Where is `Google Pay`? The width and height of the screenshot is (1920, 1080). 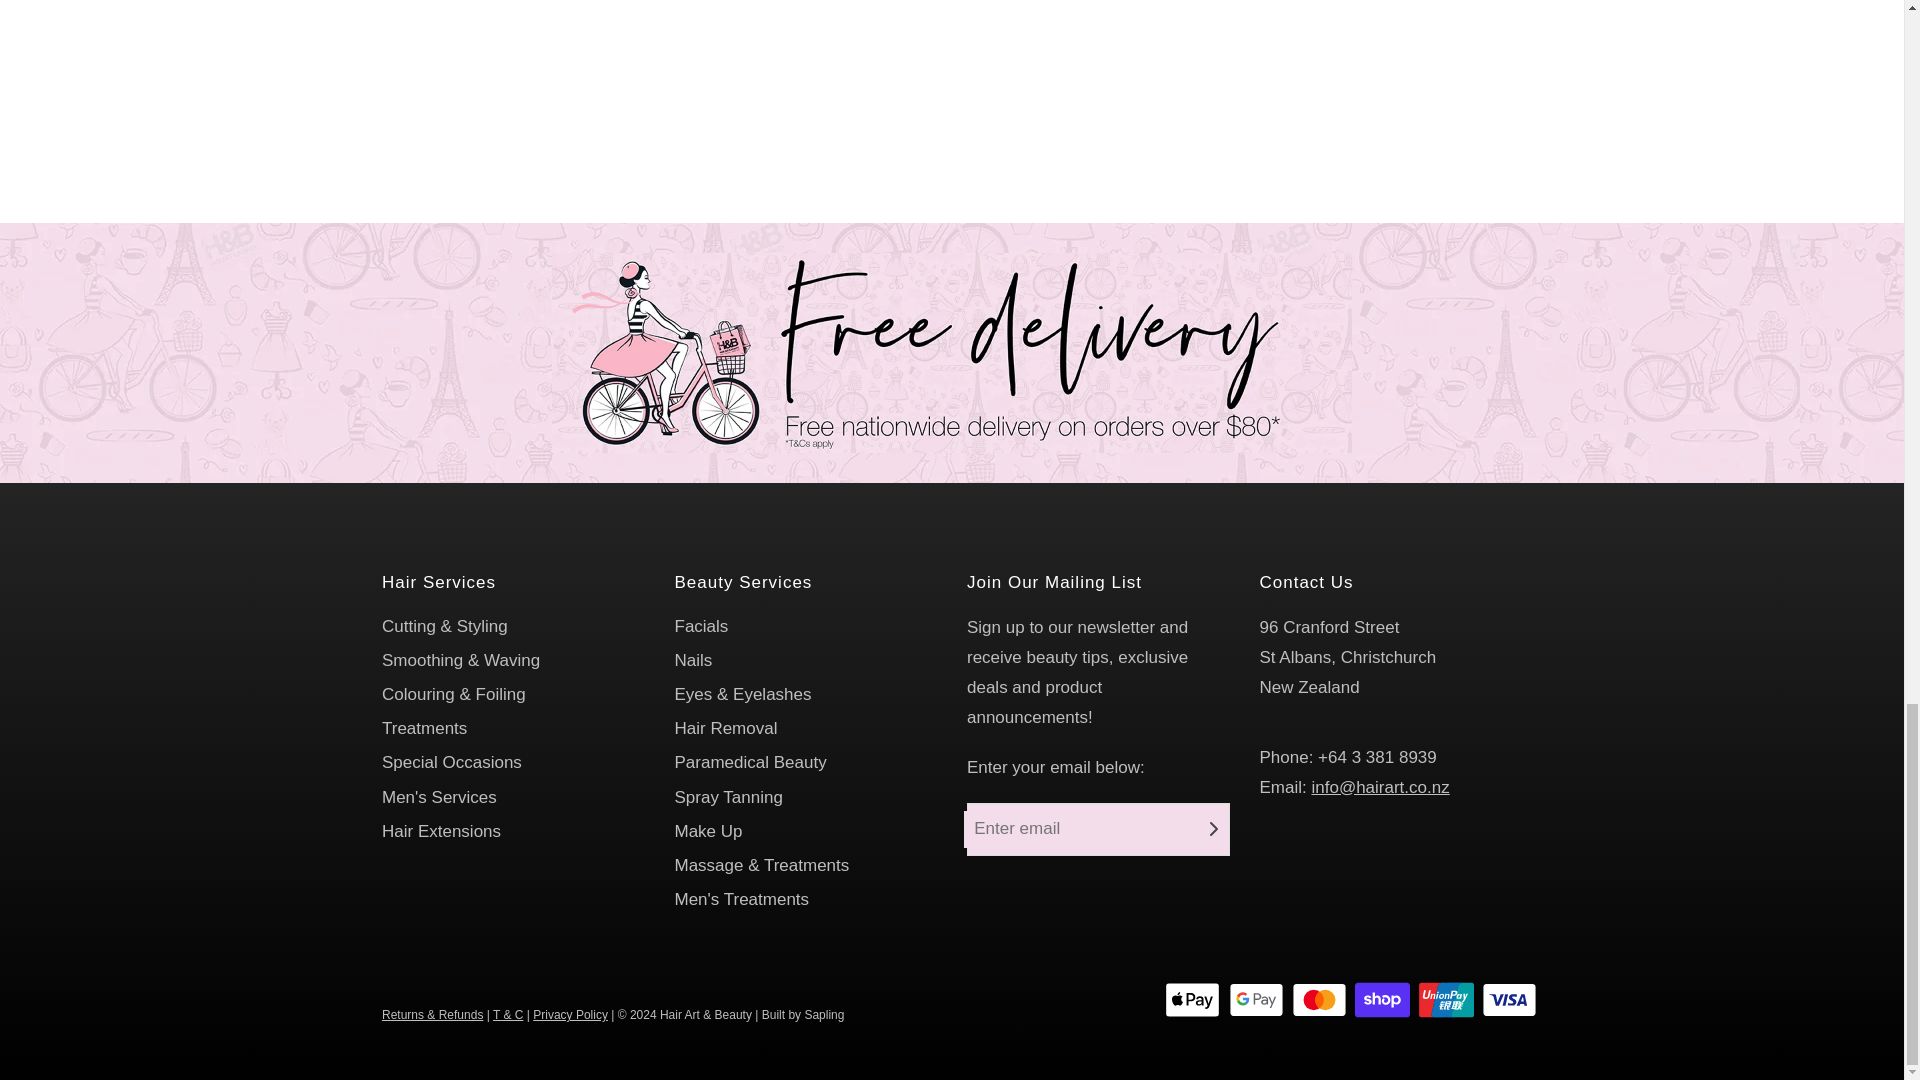
Google Pay is located at coordinates (1256, 999).